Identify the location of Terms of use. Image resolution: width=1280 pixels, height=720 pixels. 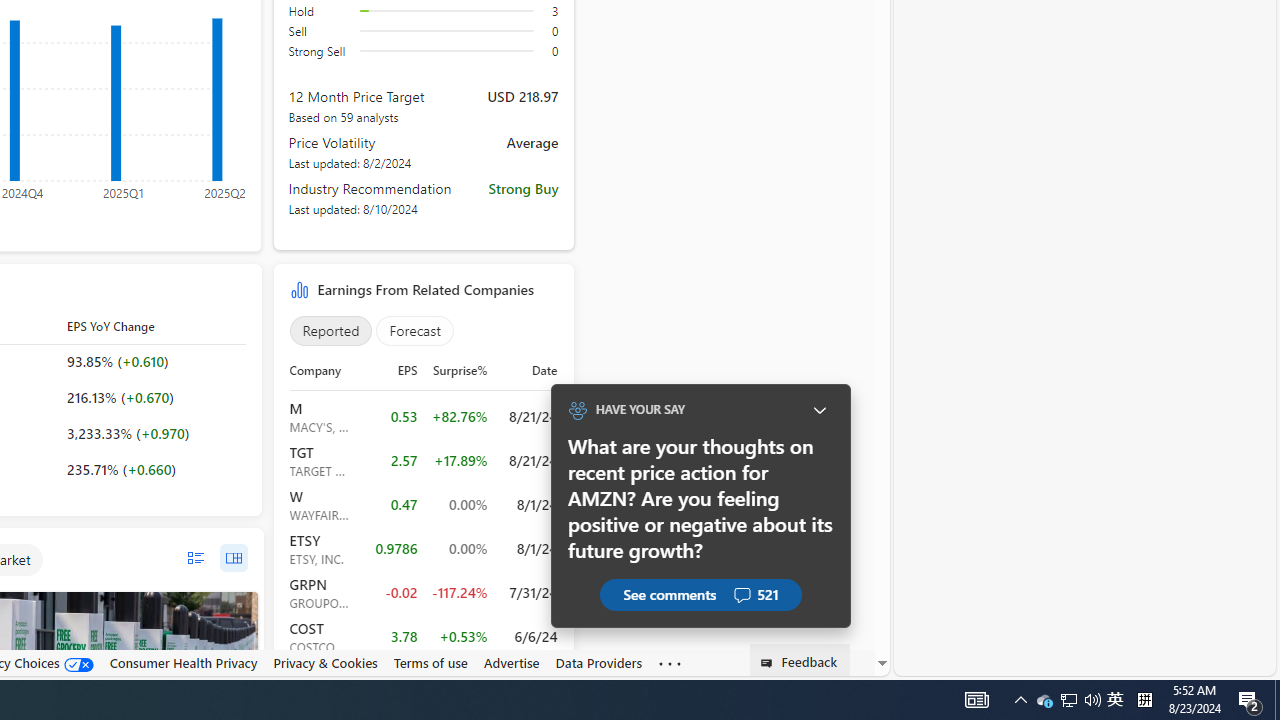
(430, 662).